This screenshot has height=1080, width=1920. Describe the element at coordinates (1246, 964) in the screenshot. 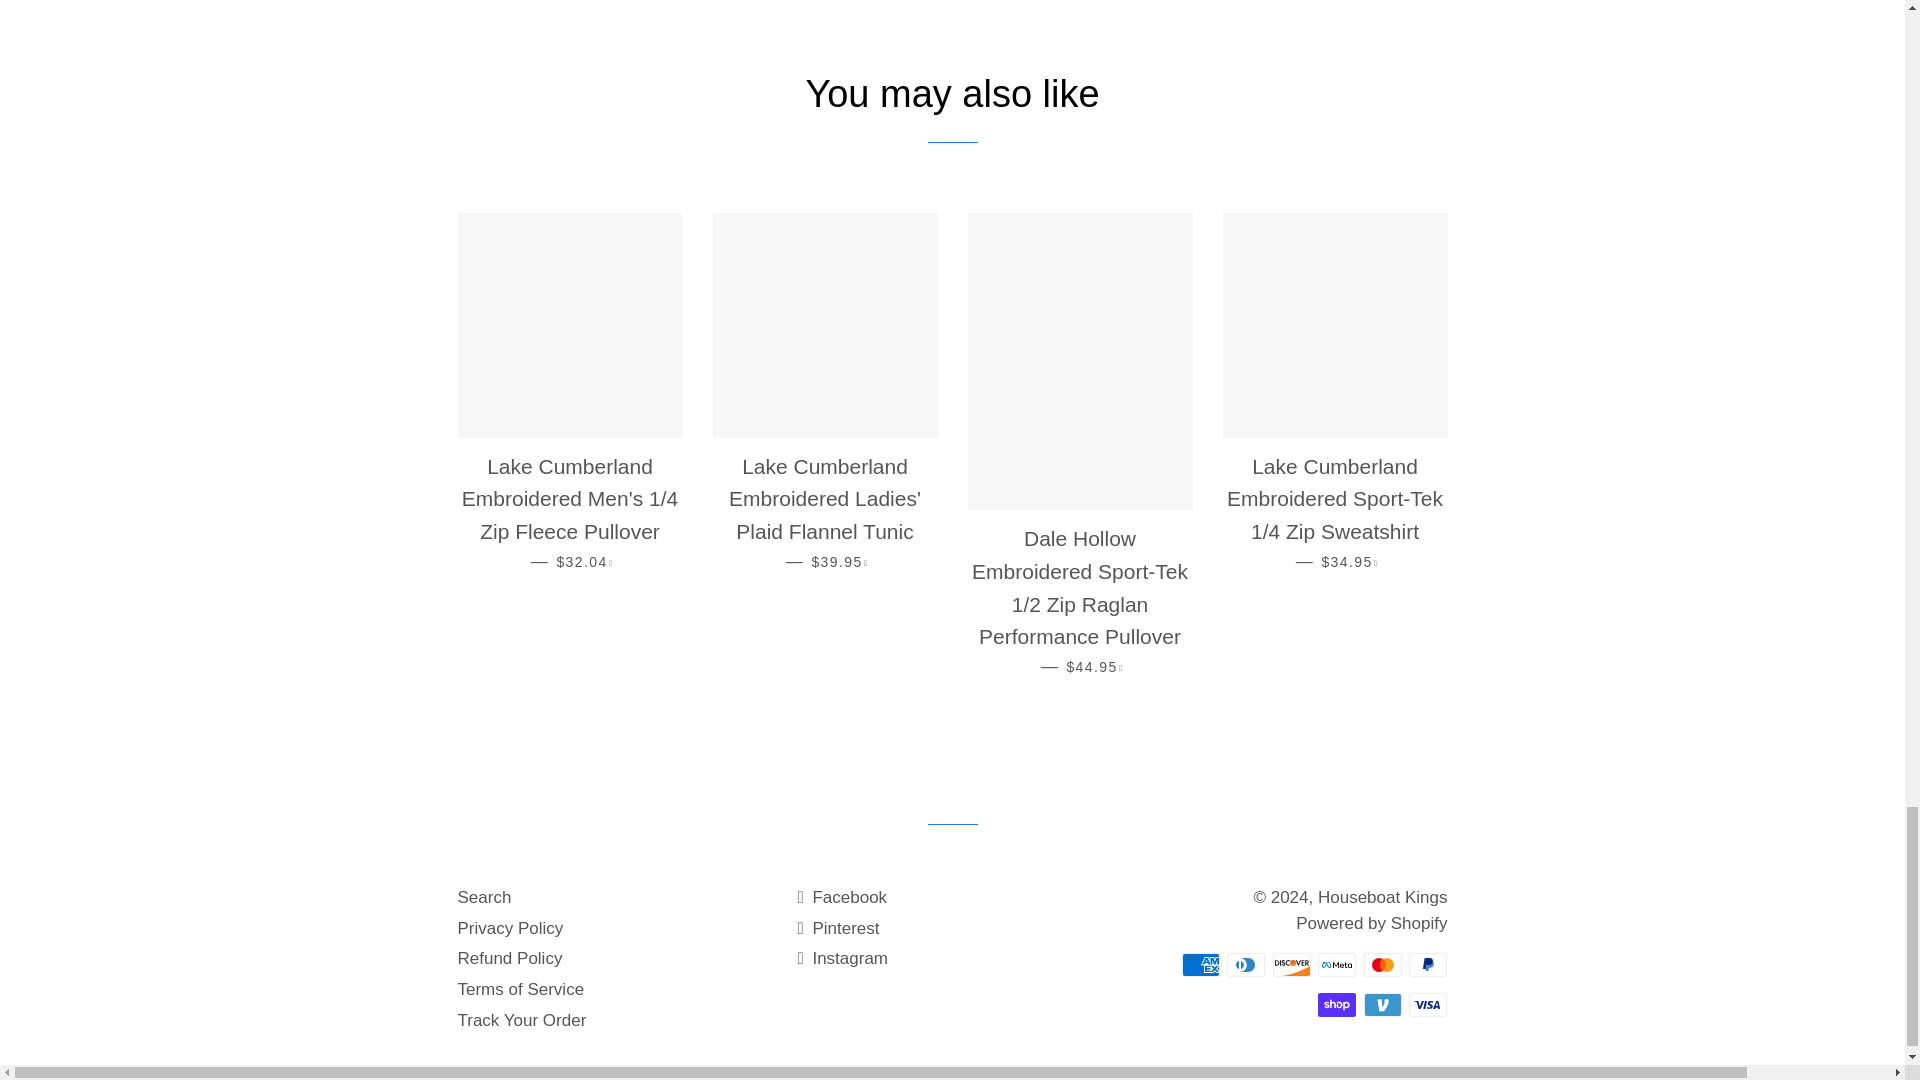

I see `Diners Club` at that location.